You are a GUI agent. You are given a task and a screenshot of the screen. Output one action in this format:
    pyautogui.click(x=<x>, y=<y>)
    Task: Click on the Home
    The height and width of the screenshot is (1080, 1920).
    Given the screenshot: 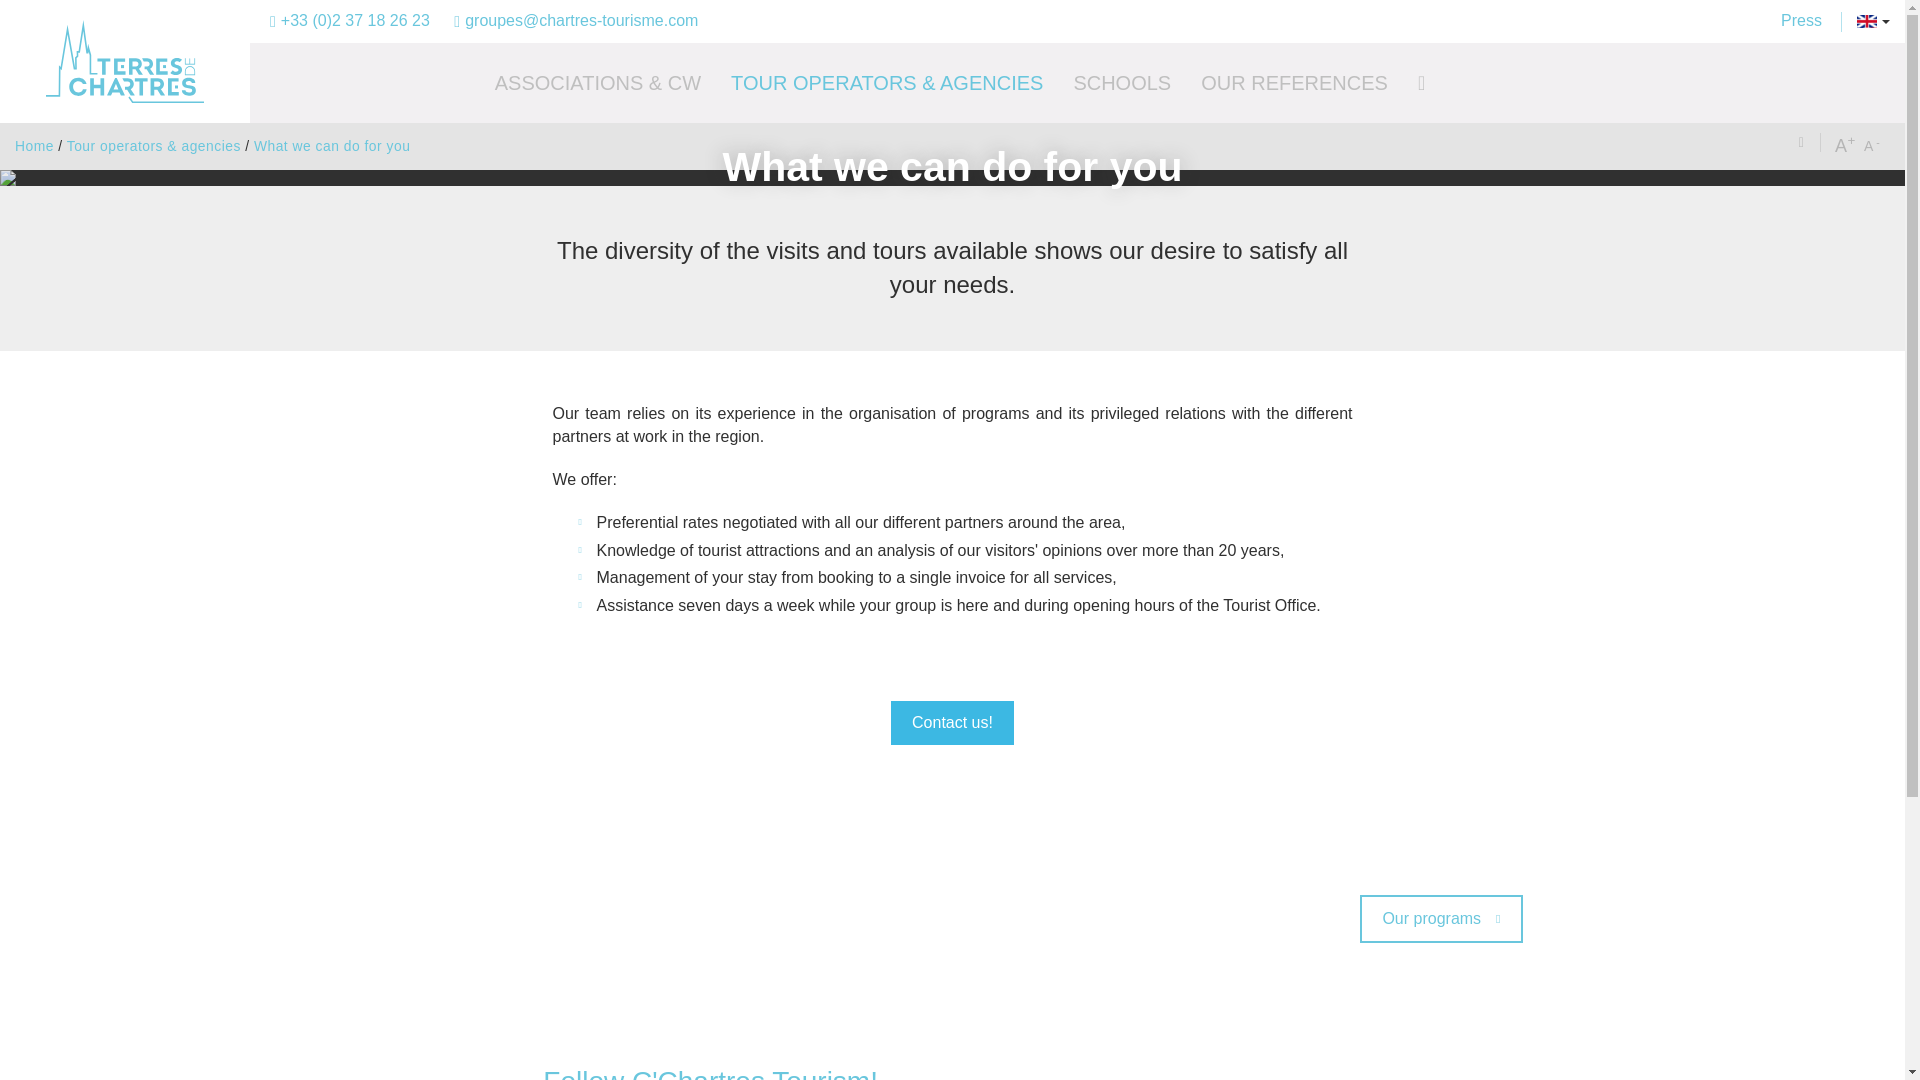 What is the action you would take?
    pyautogui.click(x=34, y=146)
    